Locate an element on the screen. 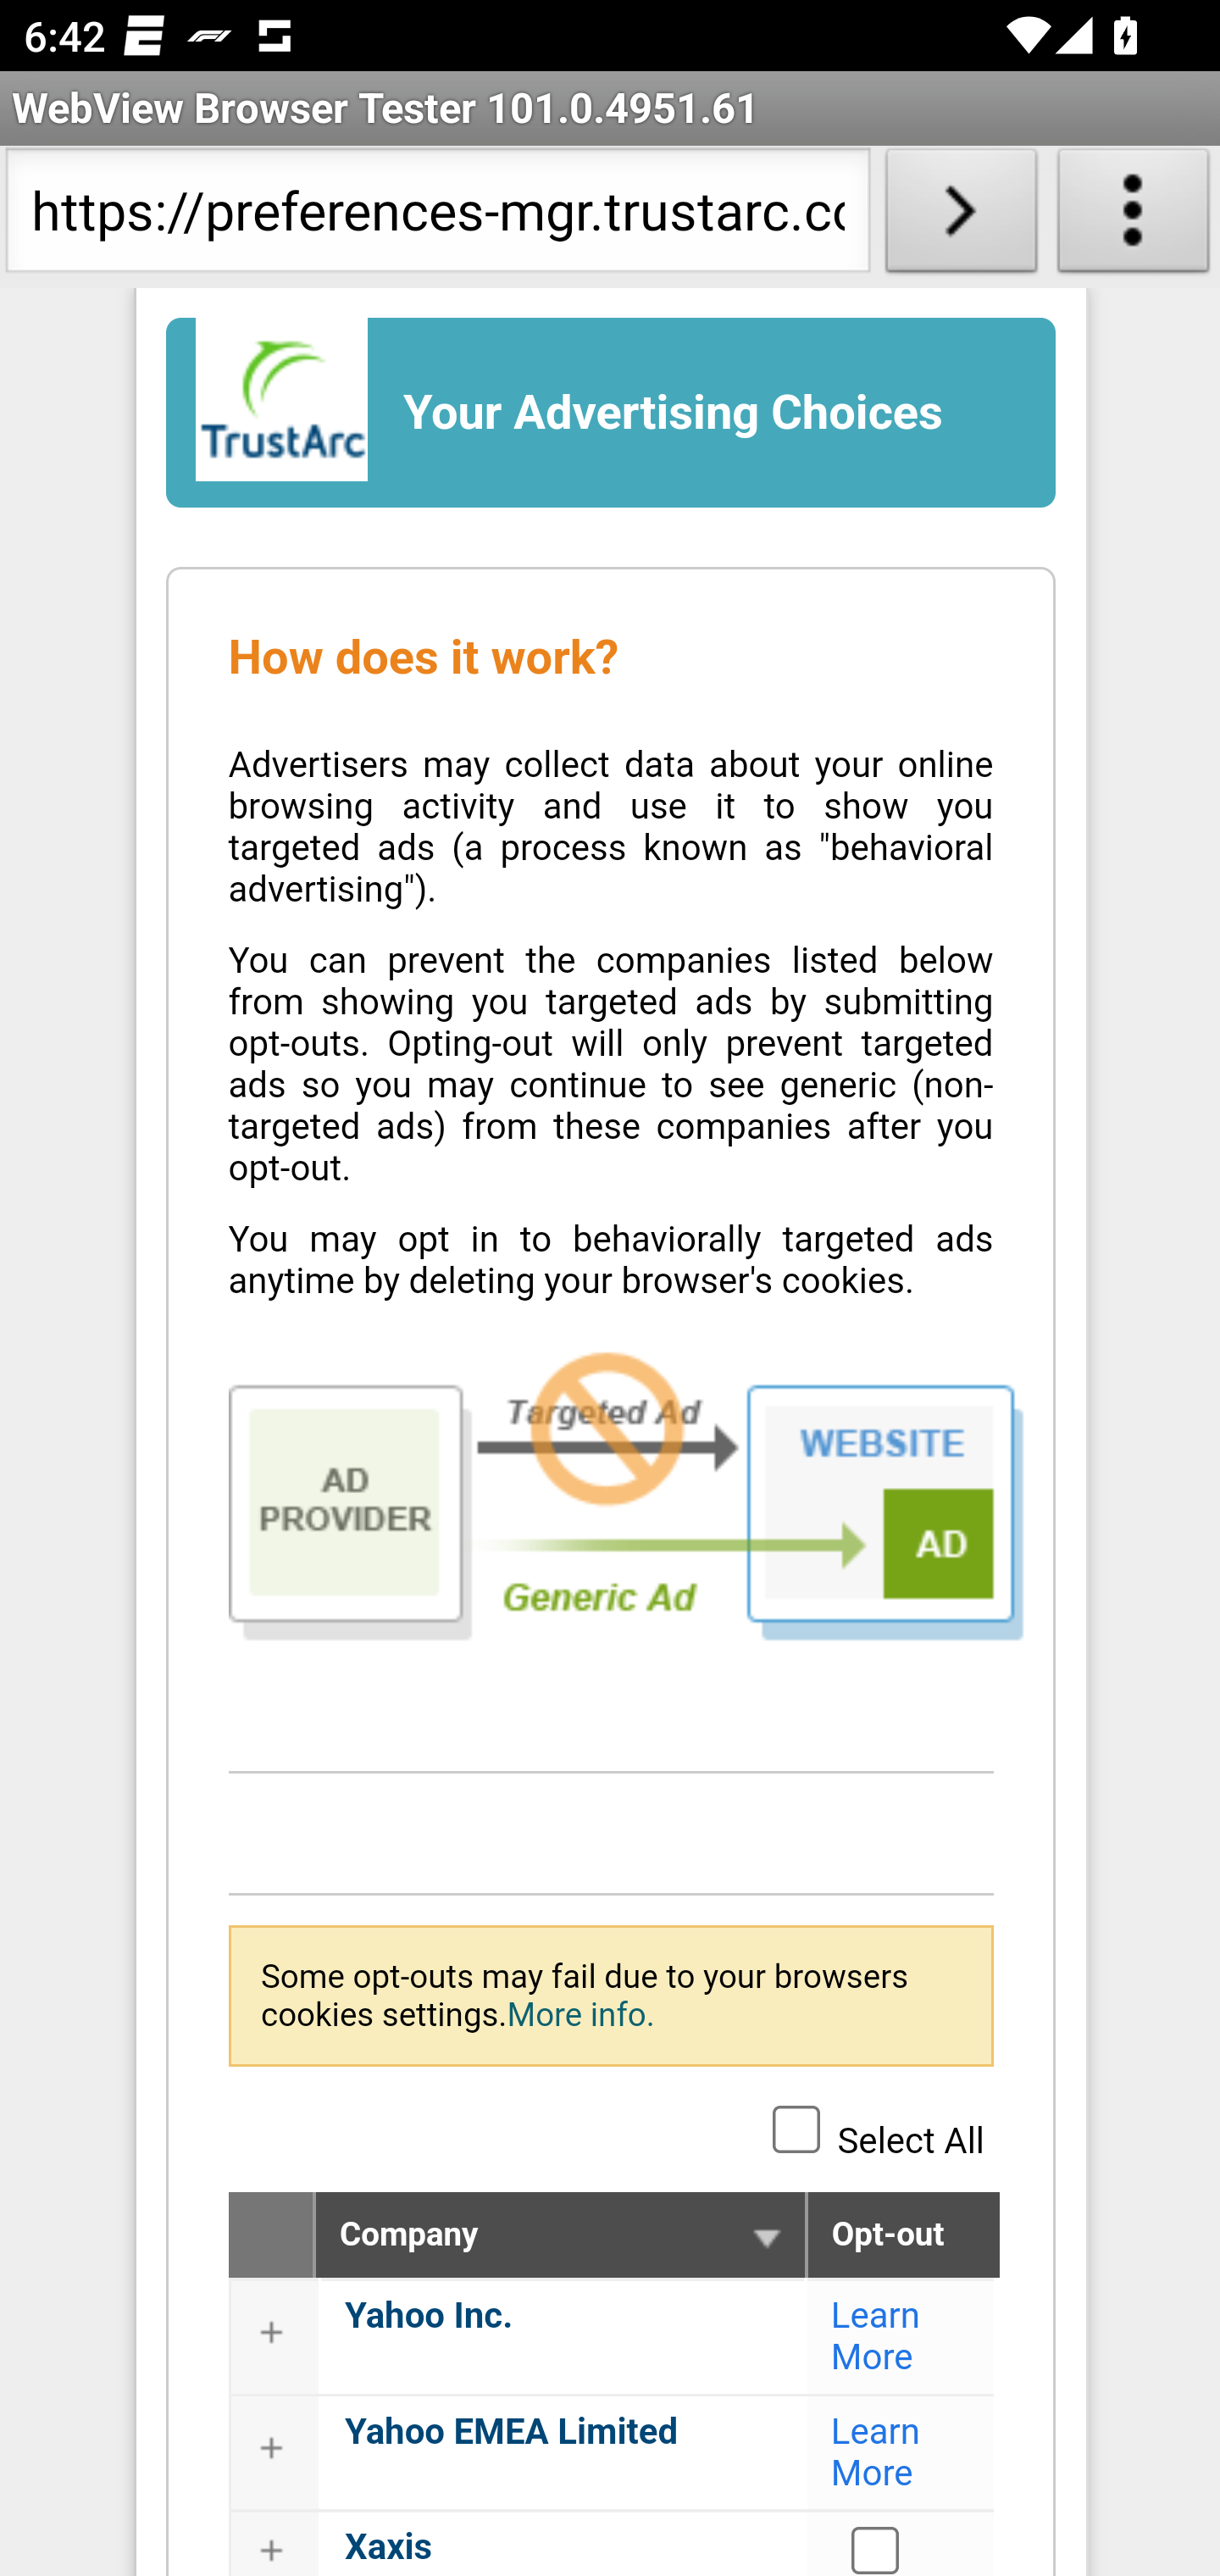  Xaxis is located at coordinates (388, 2545).